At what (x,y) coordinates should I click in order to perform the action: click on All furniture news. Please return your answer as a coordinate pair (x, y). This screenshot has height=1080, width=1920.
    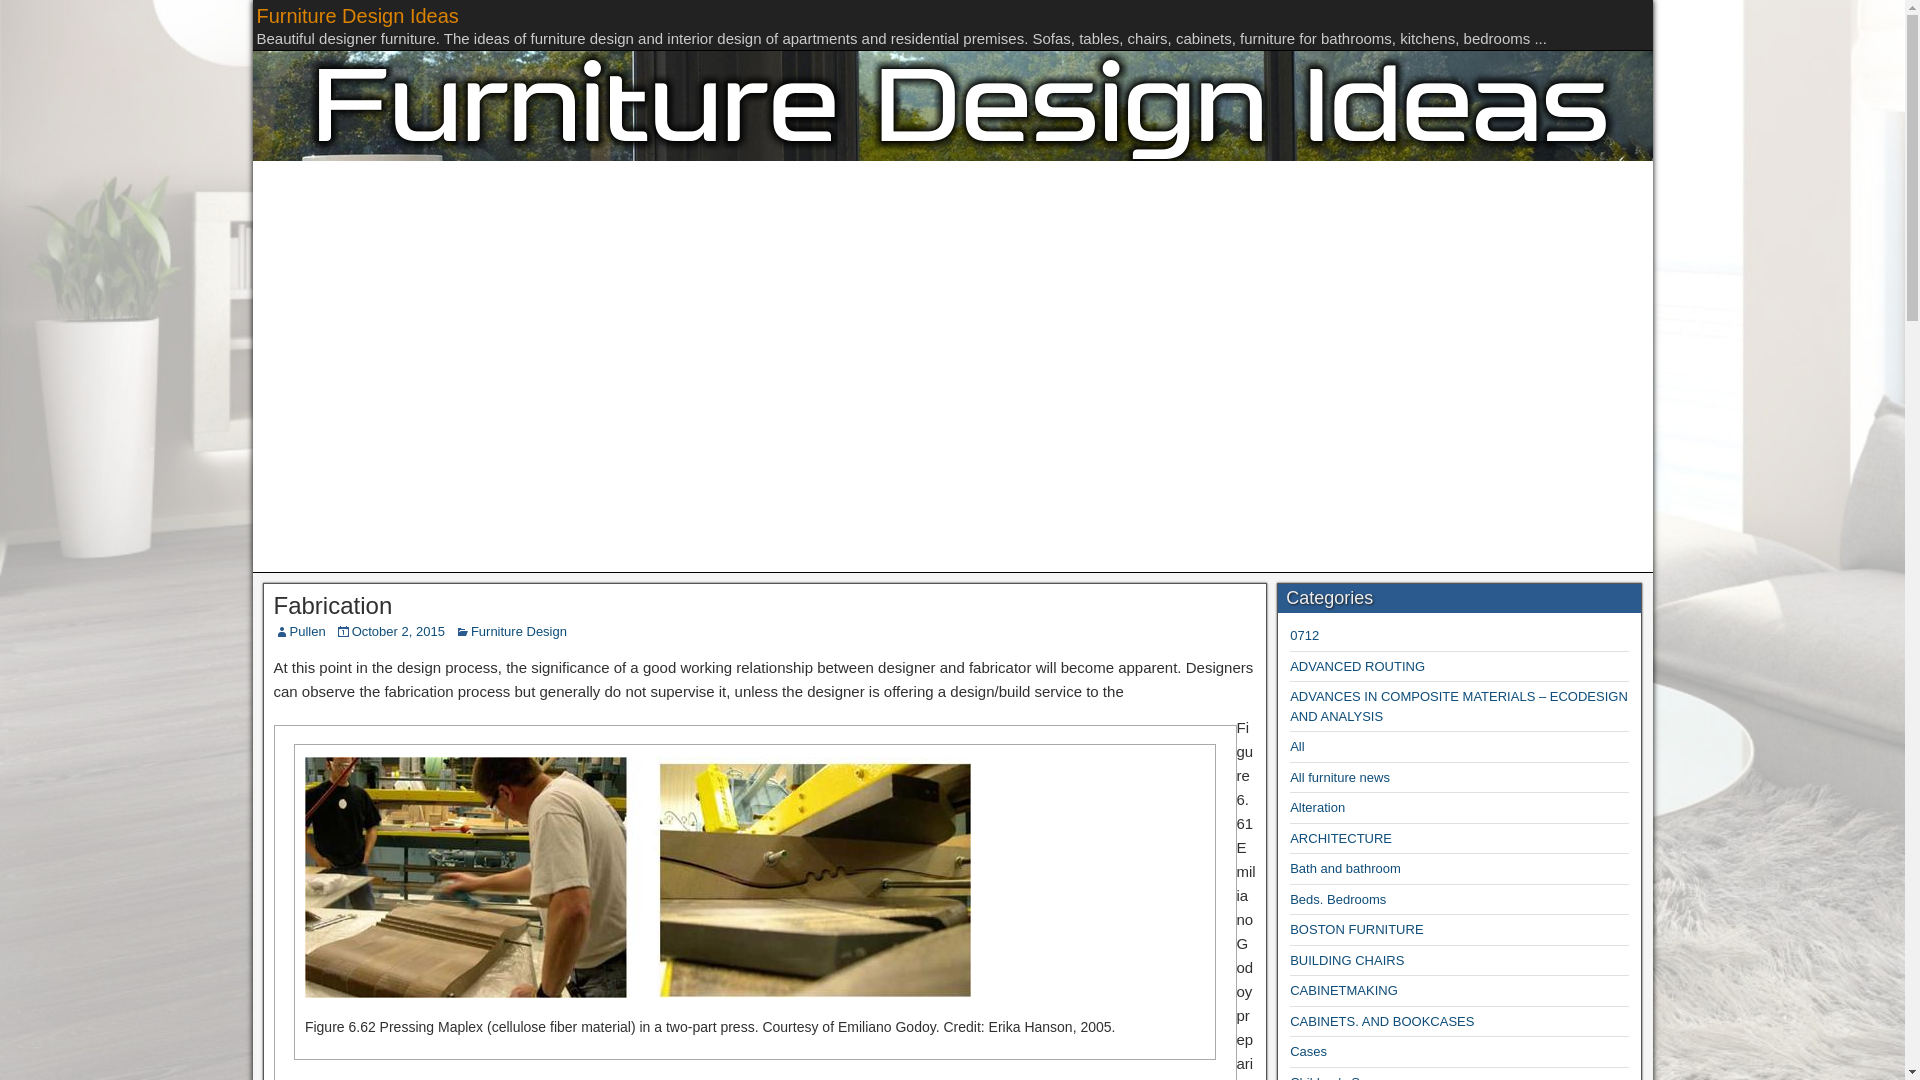
    Looking at the image, I should click on (1340, 778).